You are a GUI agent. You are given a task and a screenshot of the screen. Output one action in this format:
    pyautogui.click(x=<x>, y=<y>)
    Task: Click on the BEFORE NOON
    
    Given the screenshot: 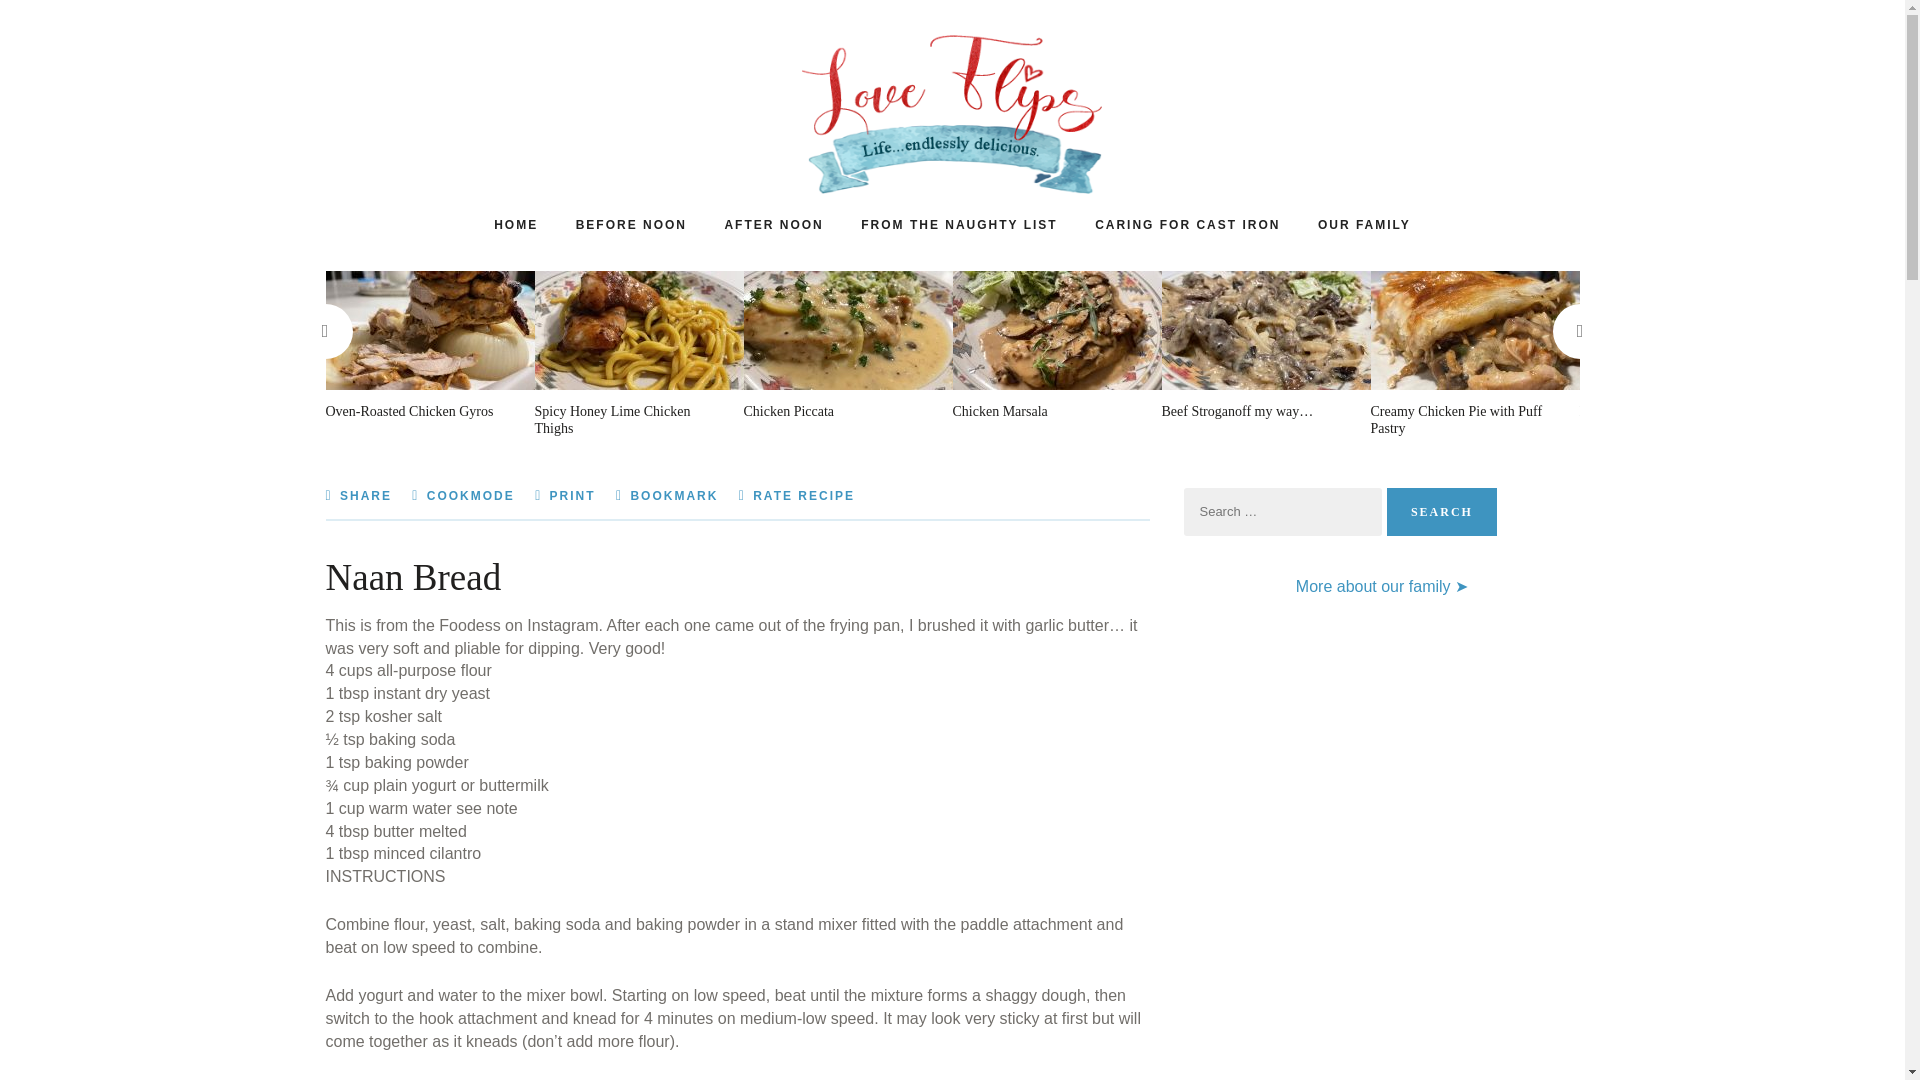 What is the action you would take?
    pyautogui.click(x=632, y=224)
    